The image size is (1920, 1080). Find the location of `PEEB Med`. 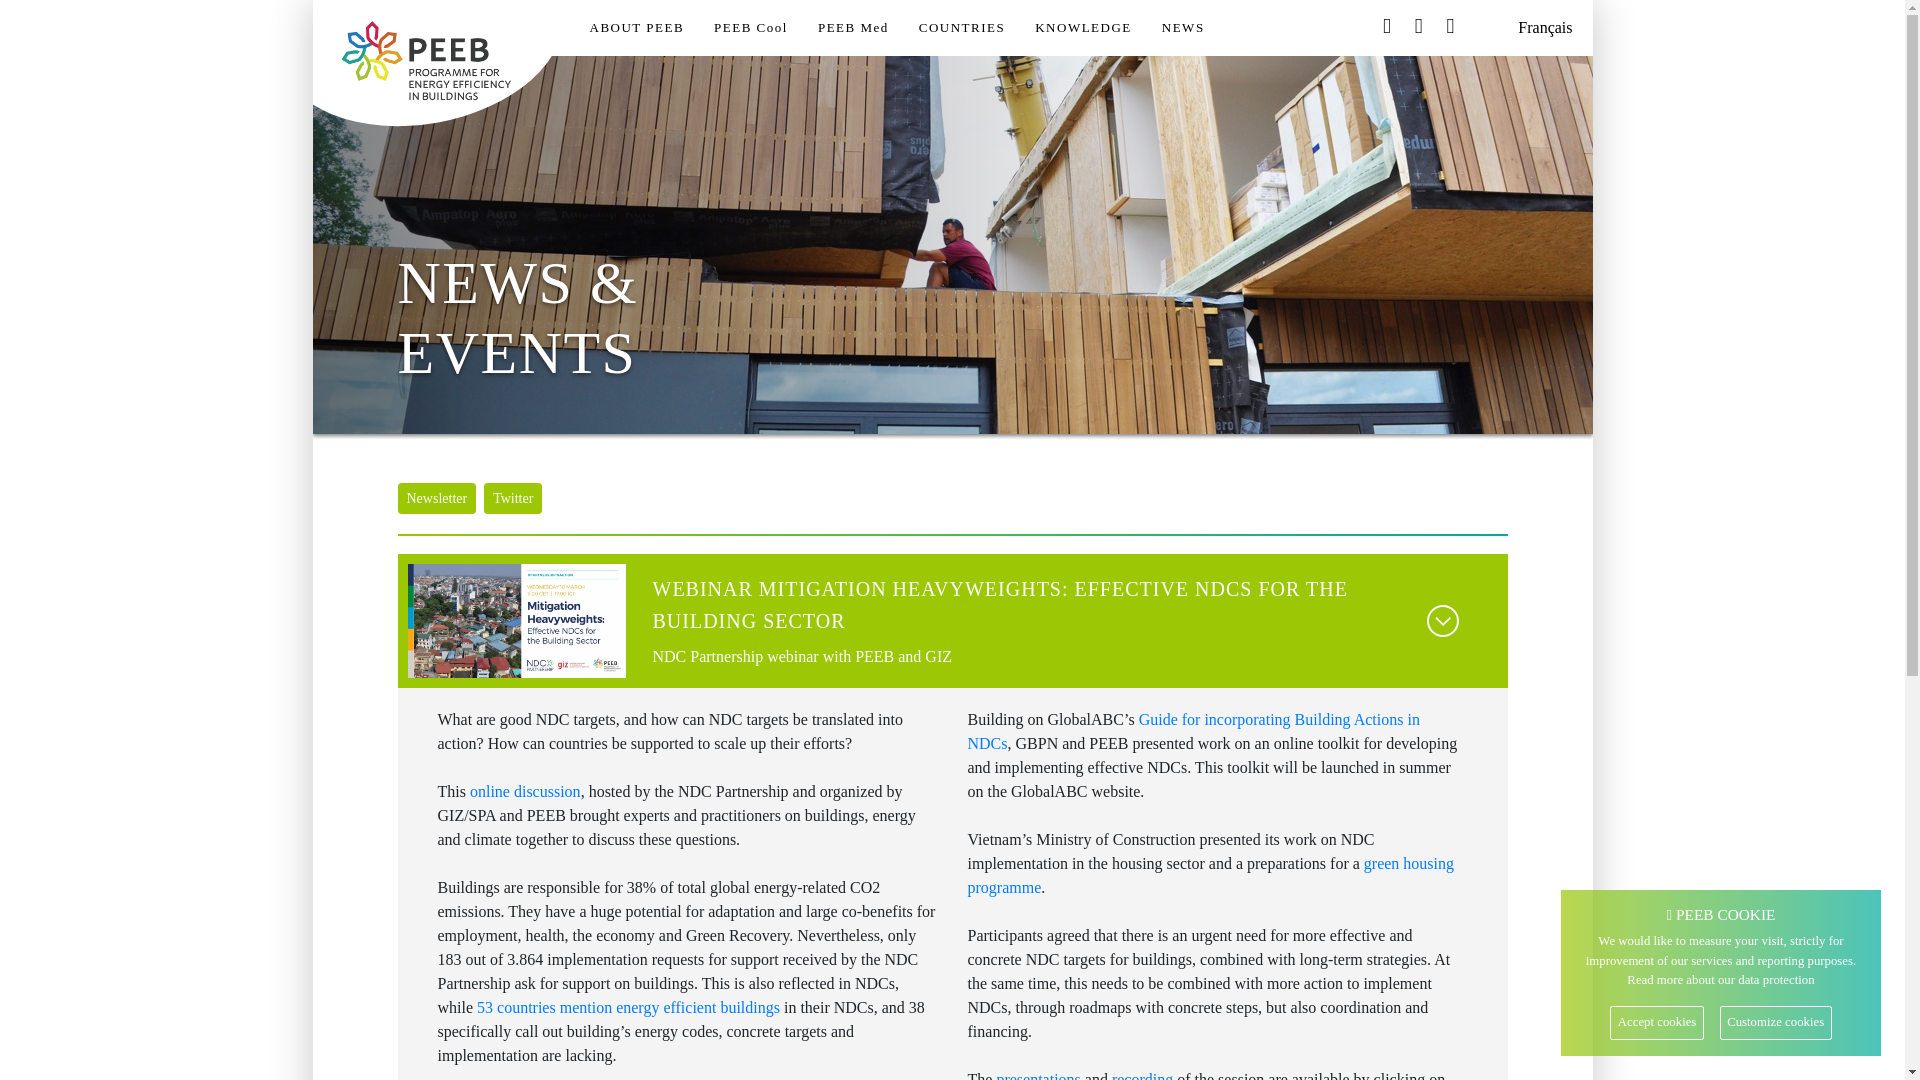

PEEB Med is located at coordinates (854, 28).